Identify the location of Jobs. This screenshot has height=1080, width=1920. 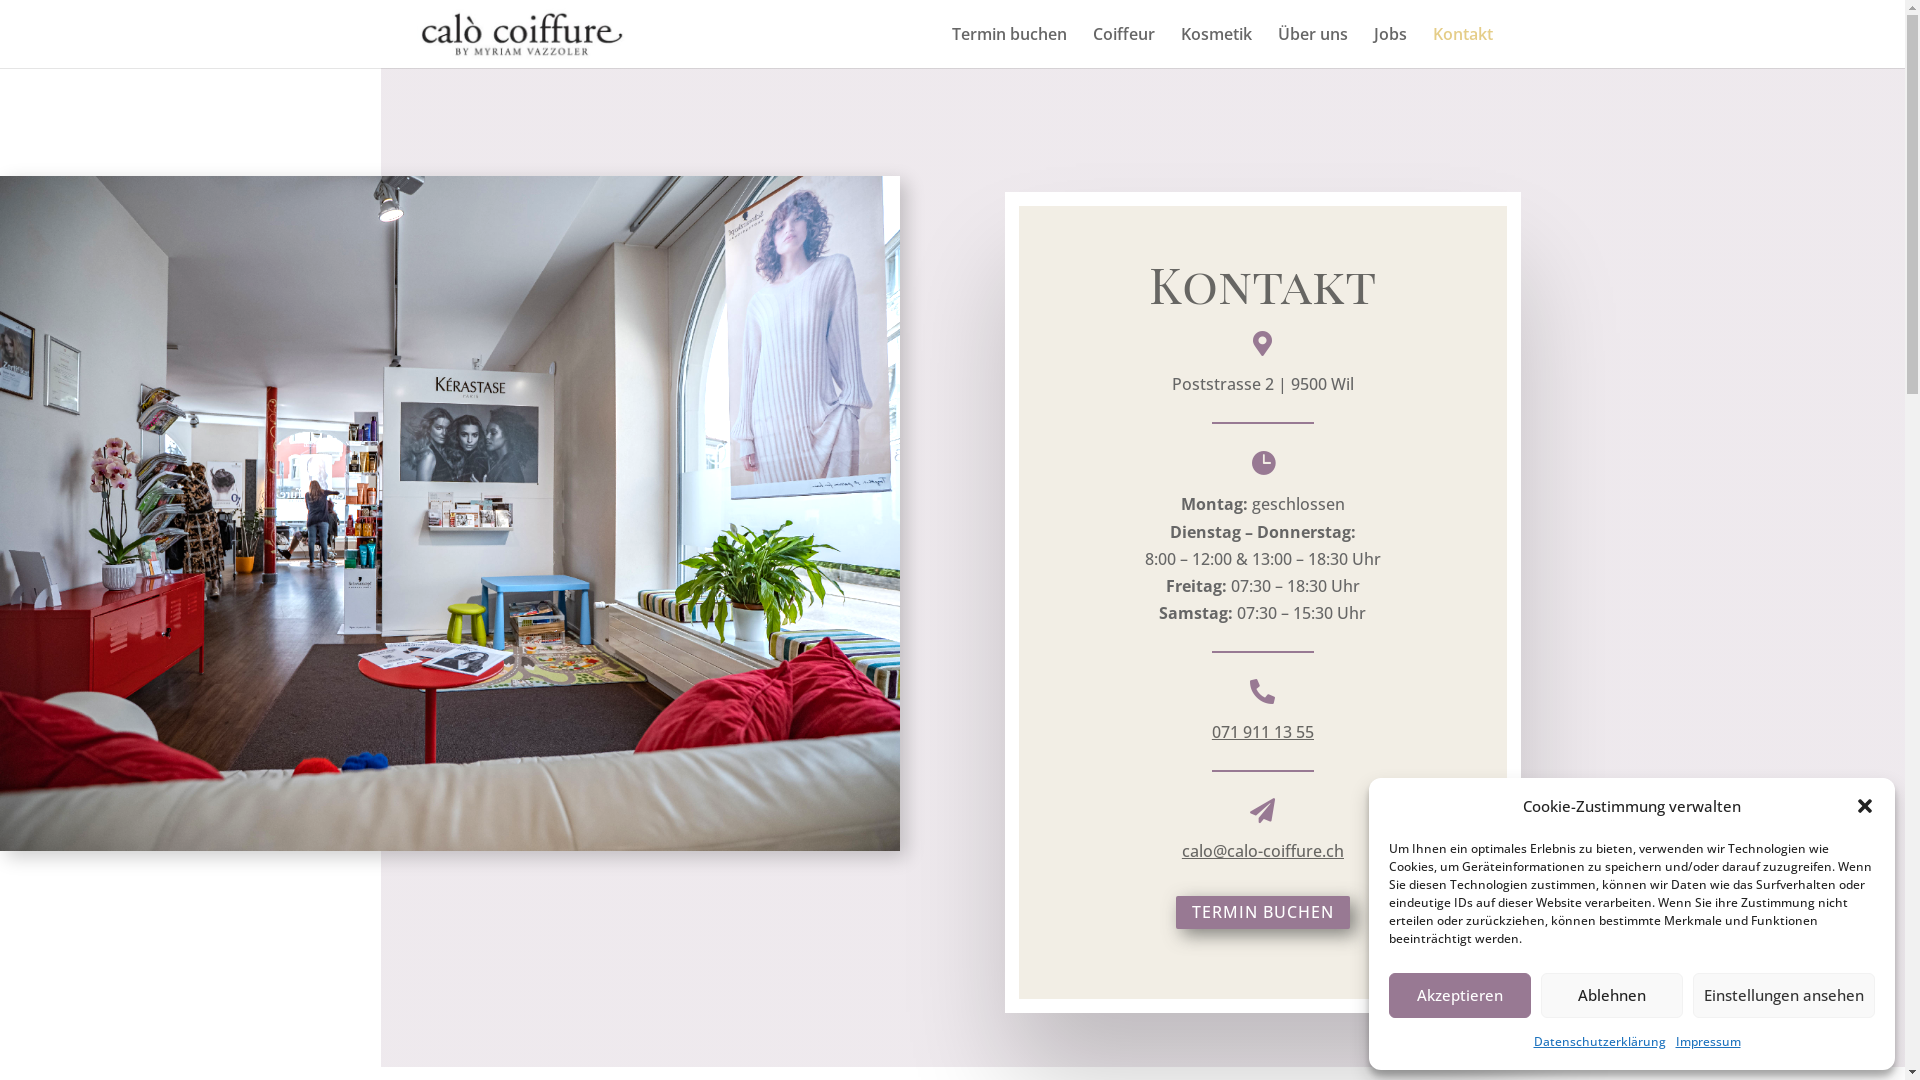
(1390, 48).